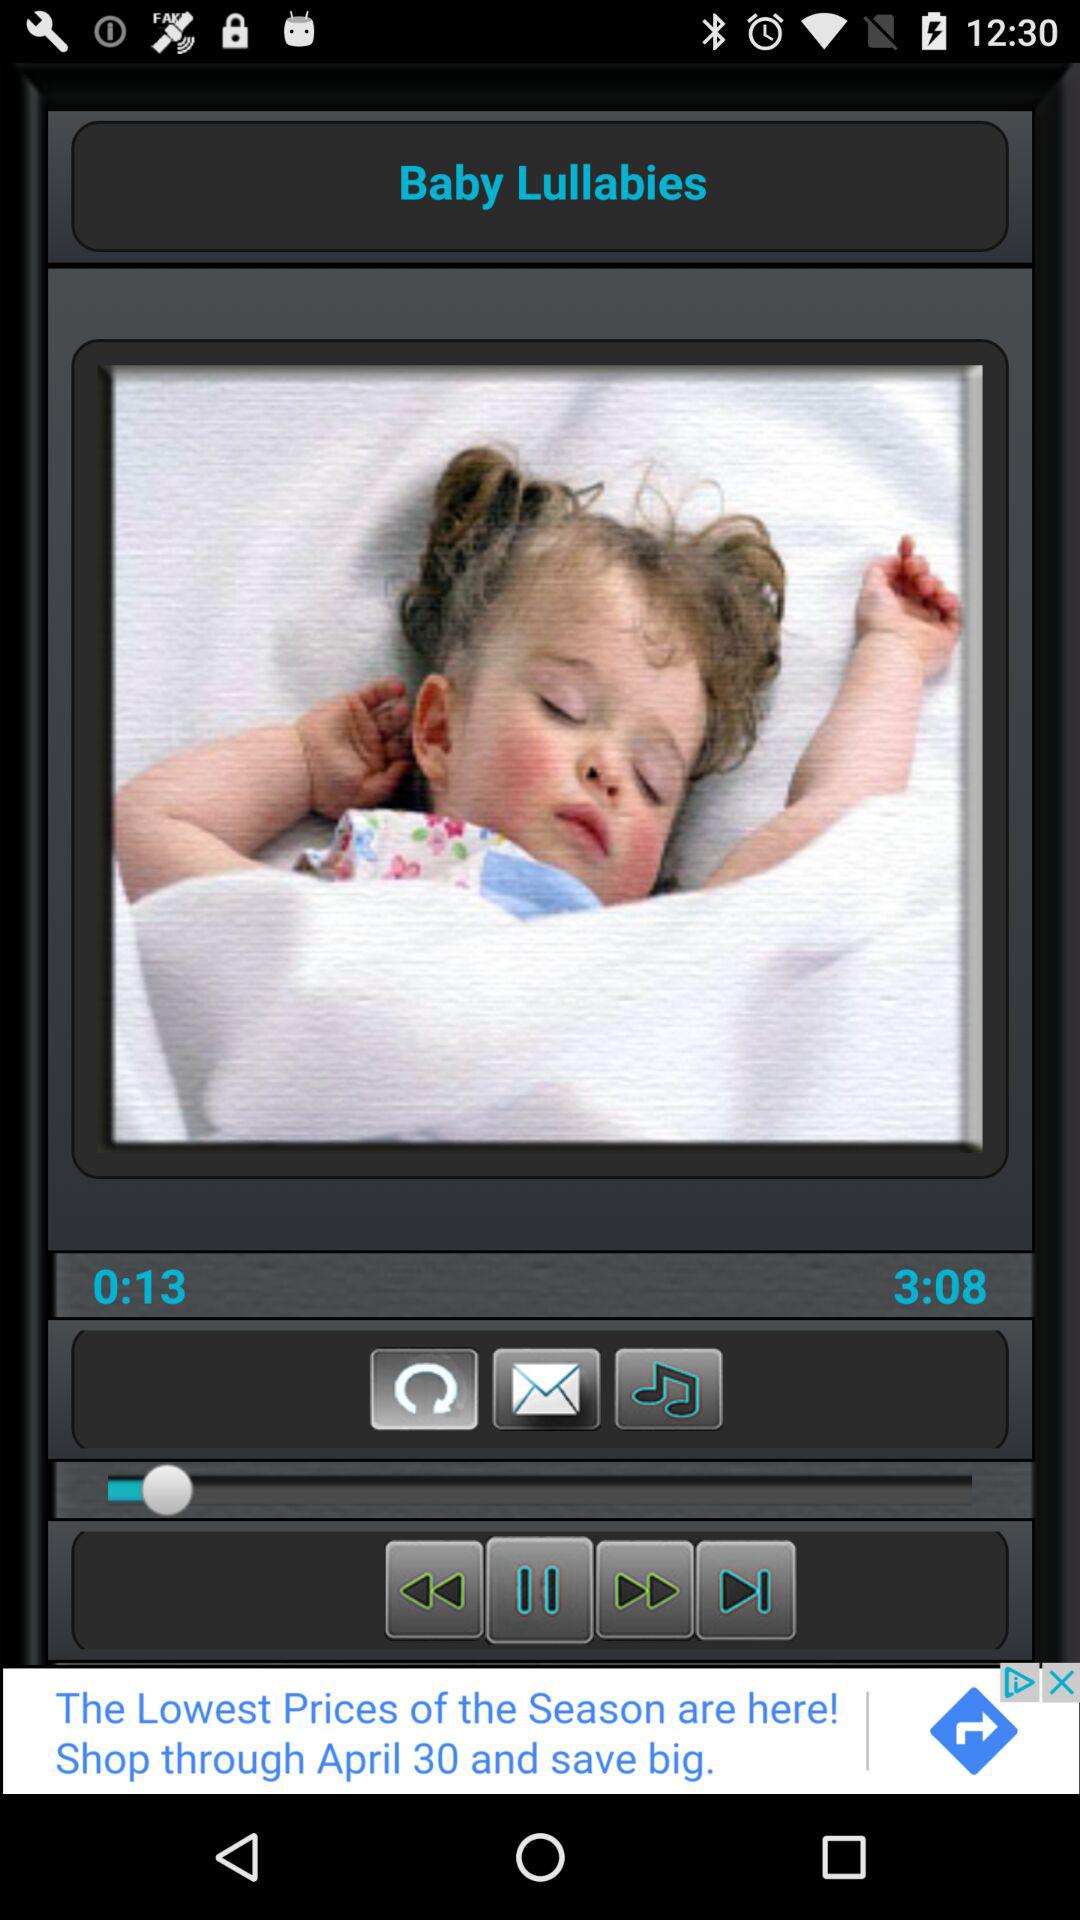 This screenshot has height=1920, width=1080. I want to click on pause button, so click(540, 1590).